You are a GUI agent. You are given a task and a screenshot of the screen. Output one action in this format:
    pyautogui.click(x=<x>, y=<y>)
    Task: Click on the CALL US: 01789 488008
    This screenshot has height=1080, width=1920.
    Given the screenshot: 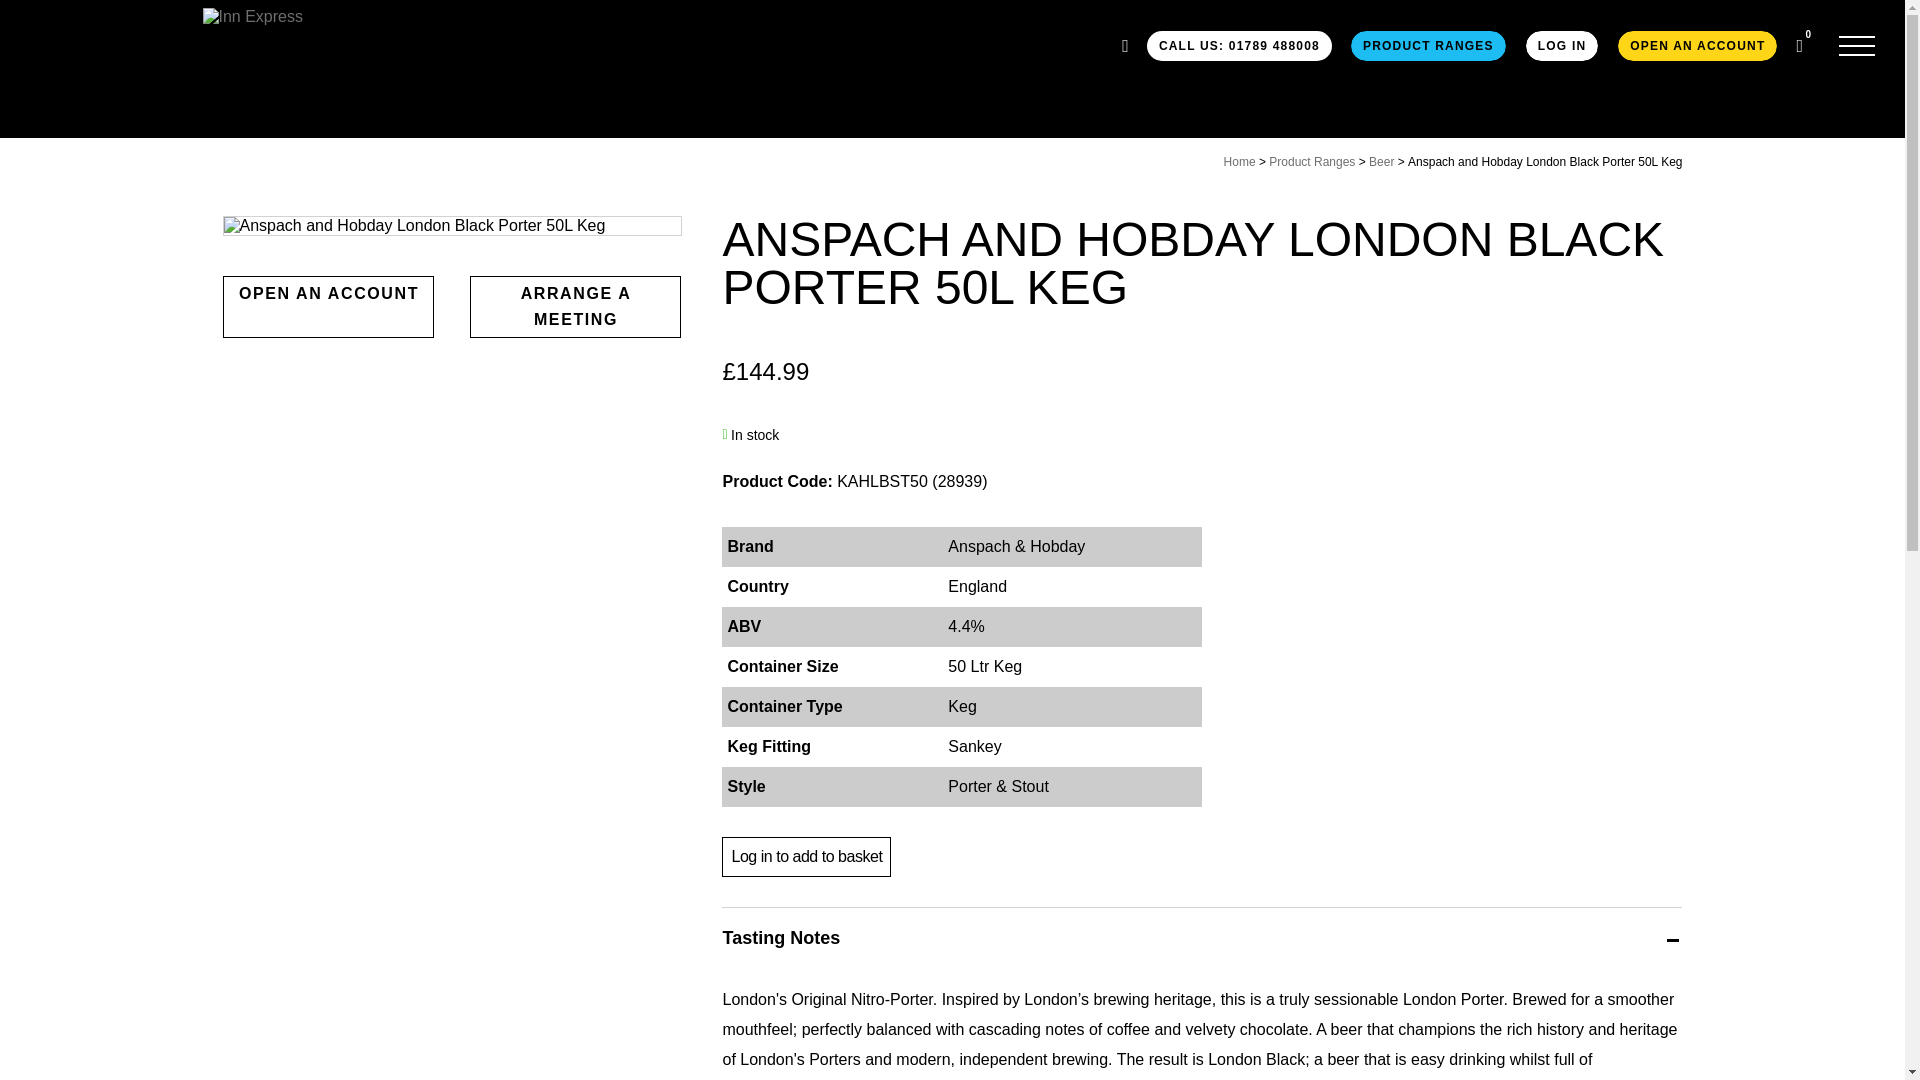 What is the action you would take?
    pyautogui.click(x=1239, y=46)
    